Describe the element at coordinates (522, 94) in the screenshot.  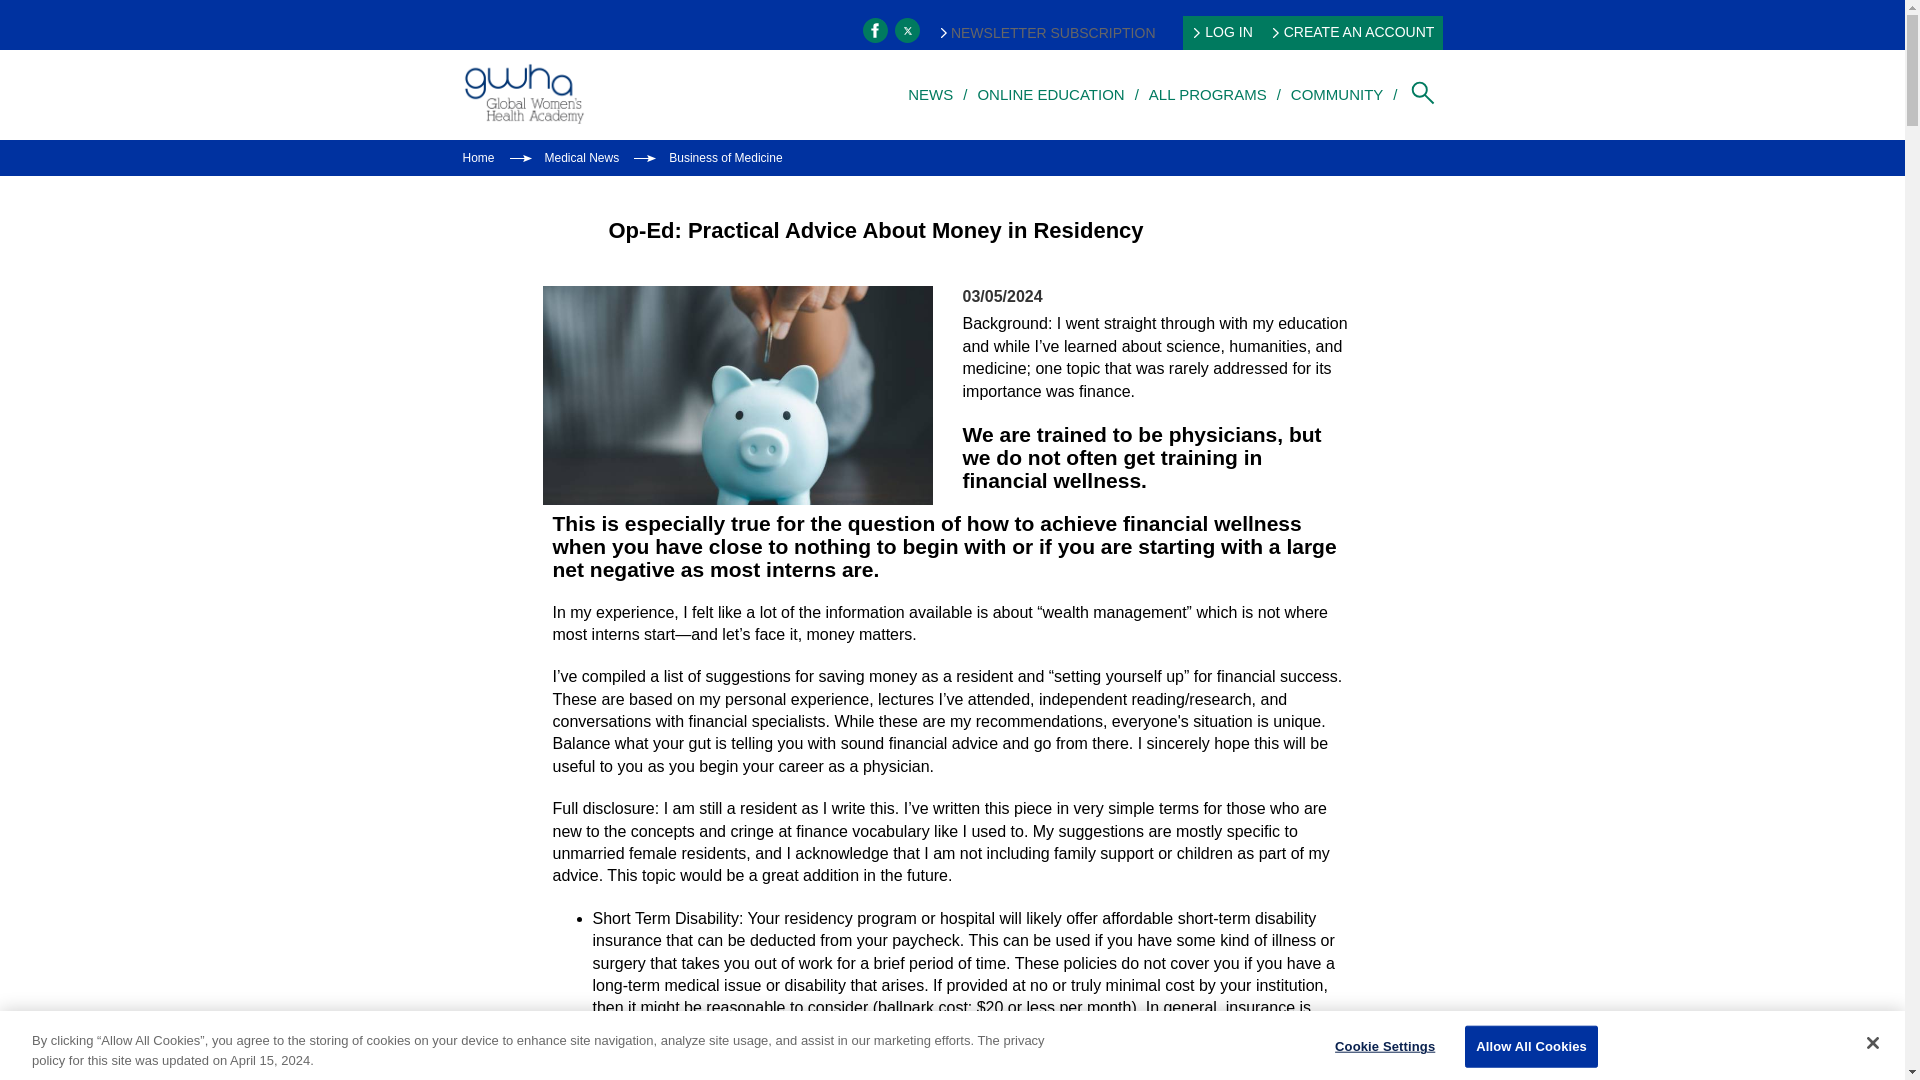
I see `Global Women's Health Academy` at that location.